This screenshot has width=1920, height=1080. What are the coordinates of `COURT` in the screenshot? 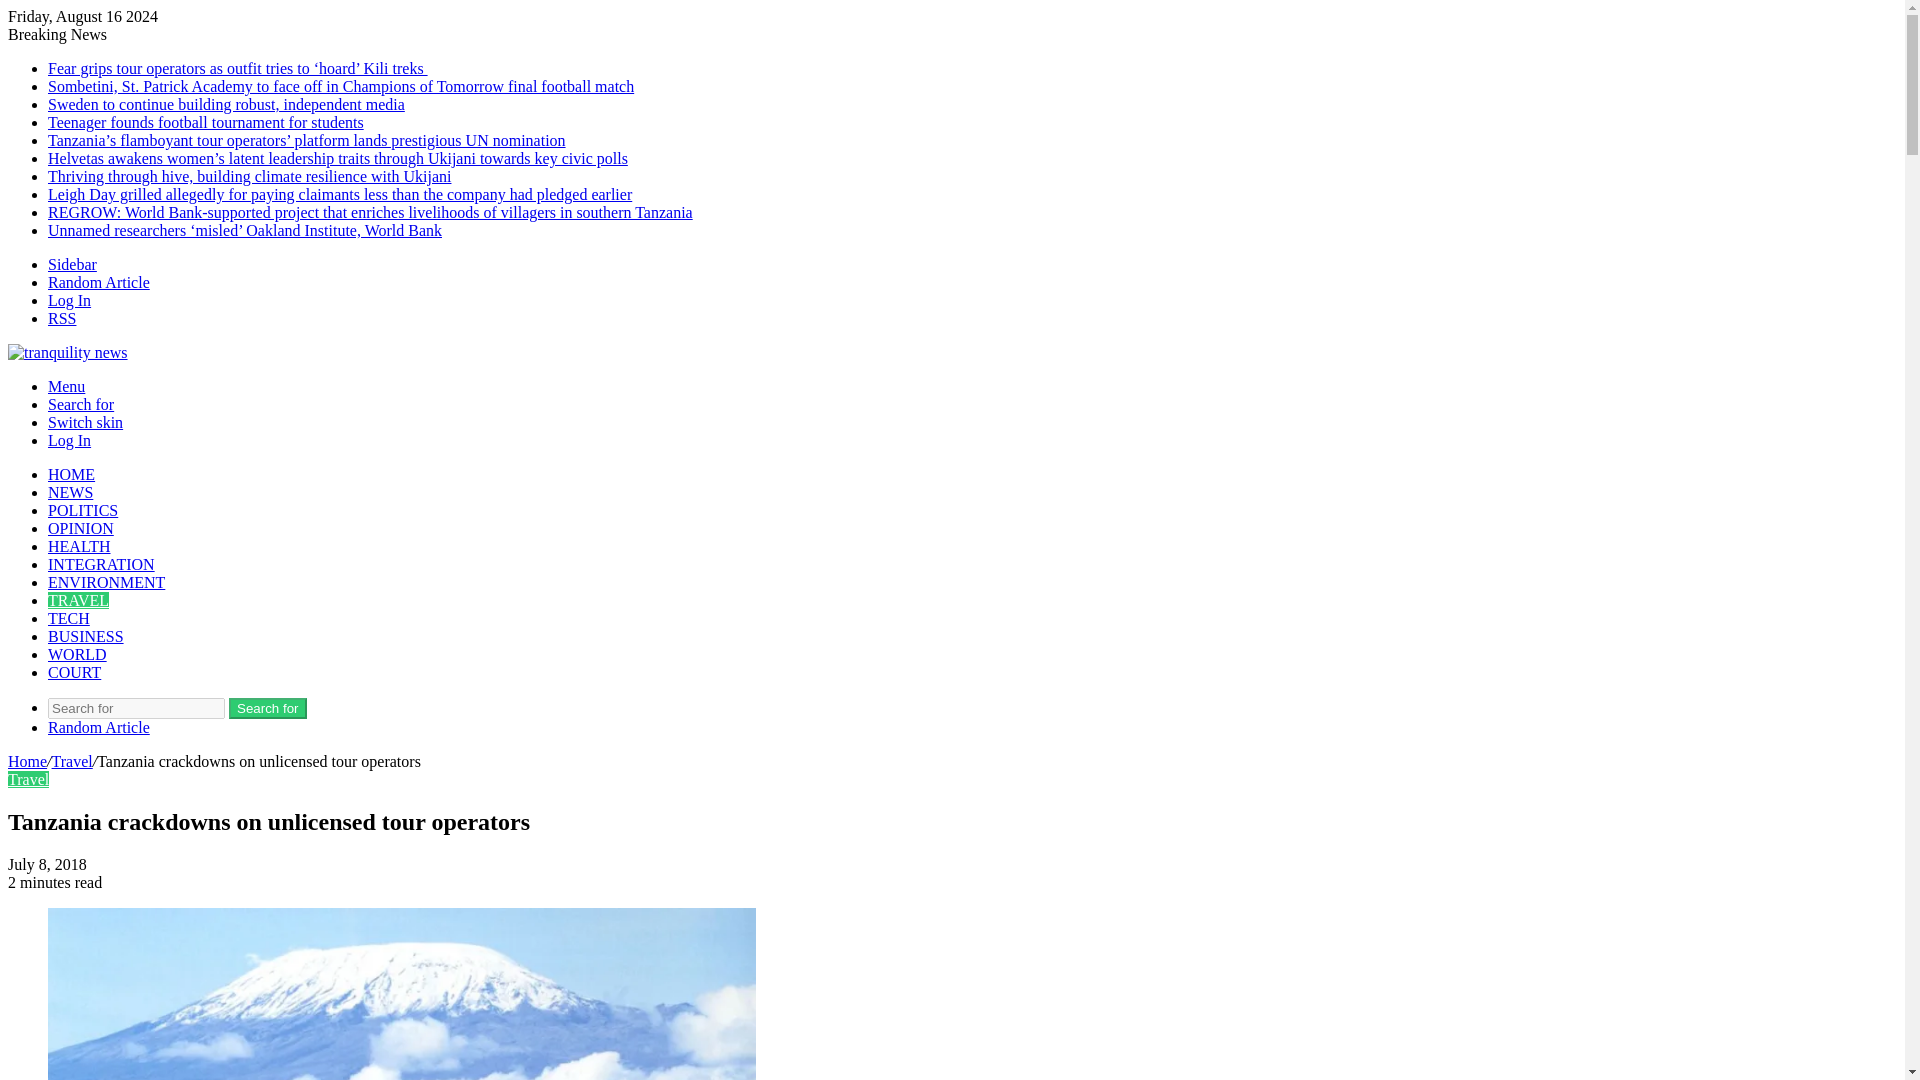 It's located at (74, 672).